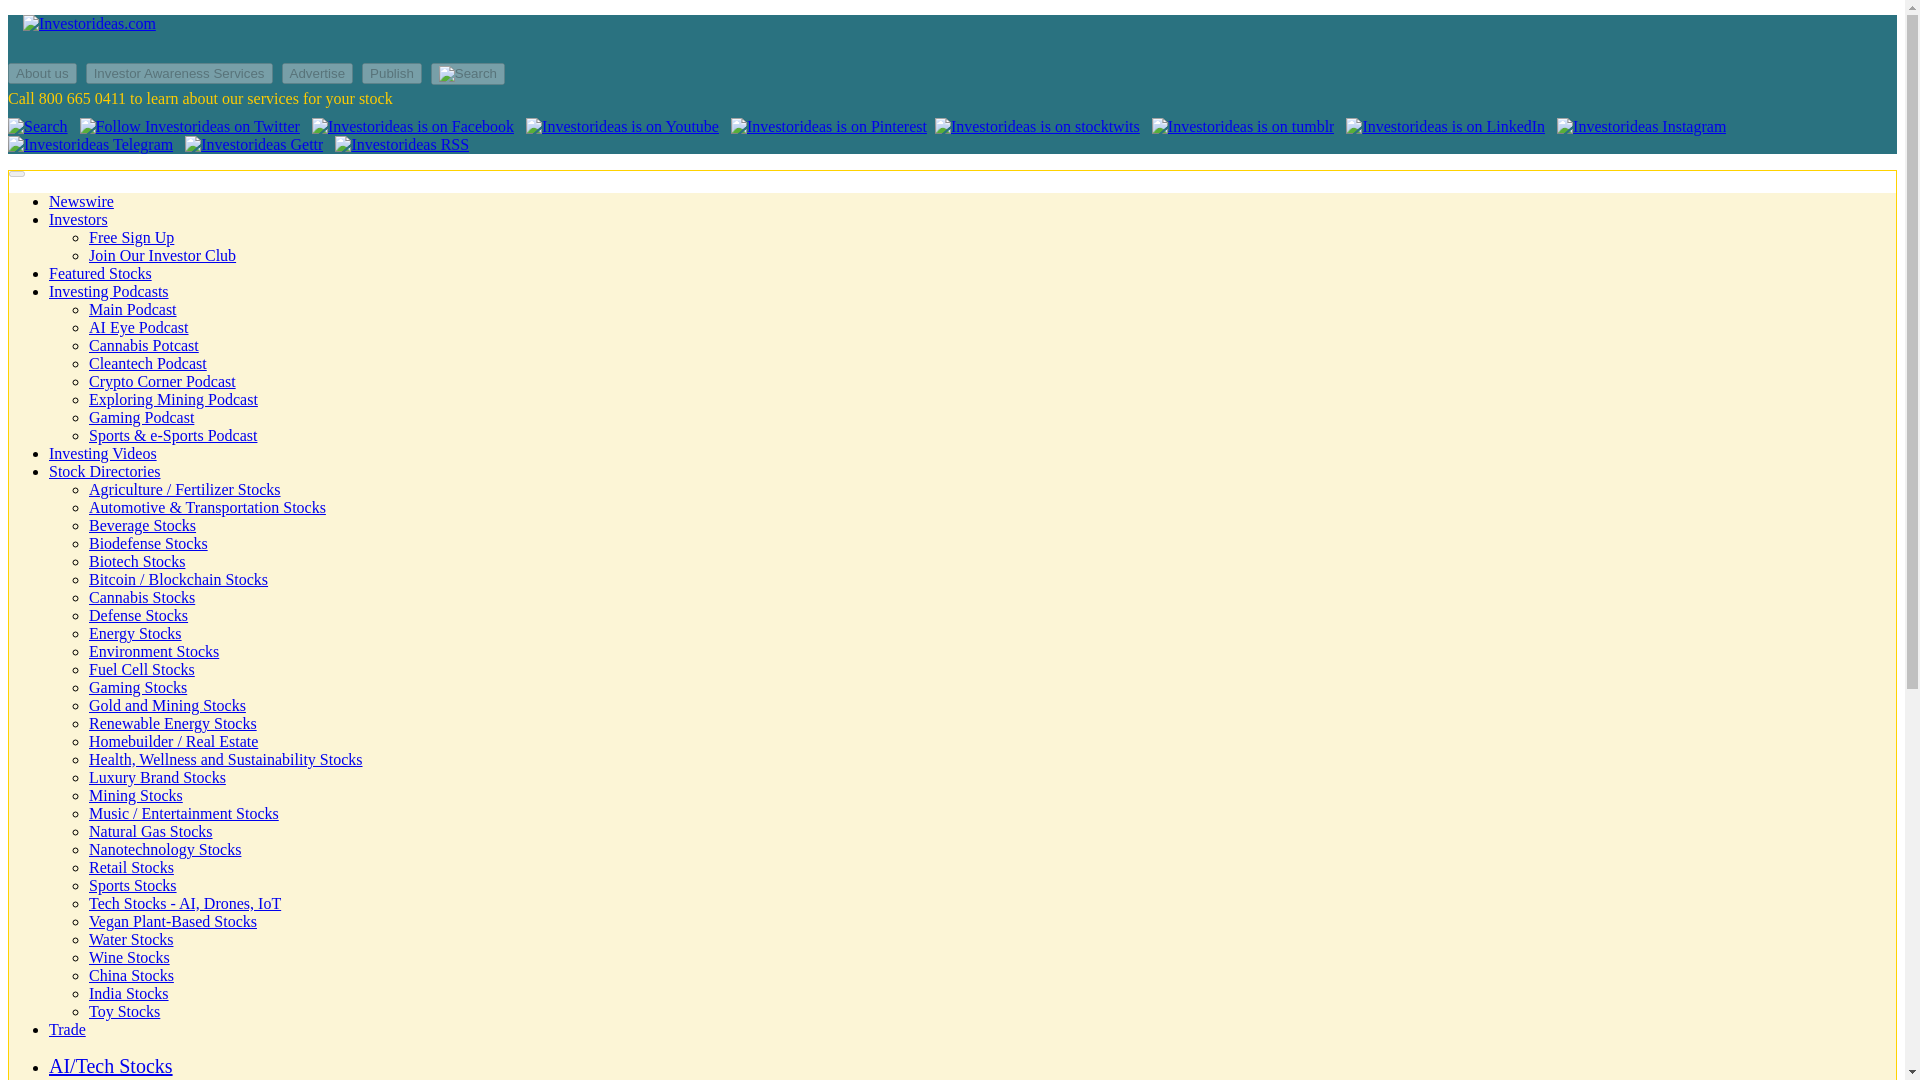 Image resolution: width=1920 pixels, height=1080 pixels. Describe the element at coordinates (148, 363) in the screenshot. I see `Cleantech Podcast` at that location.